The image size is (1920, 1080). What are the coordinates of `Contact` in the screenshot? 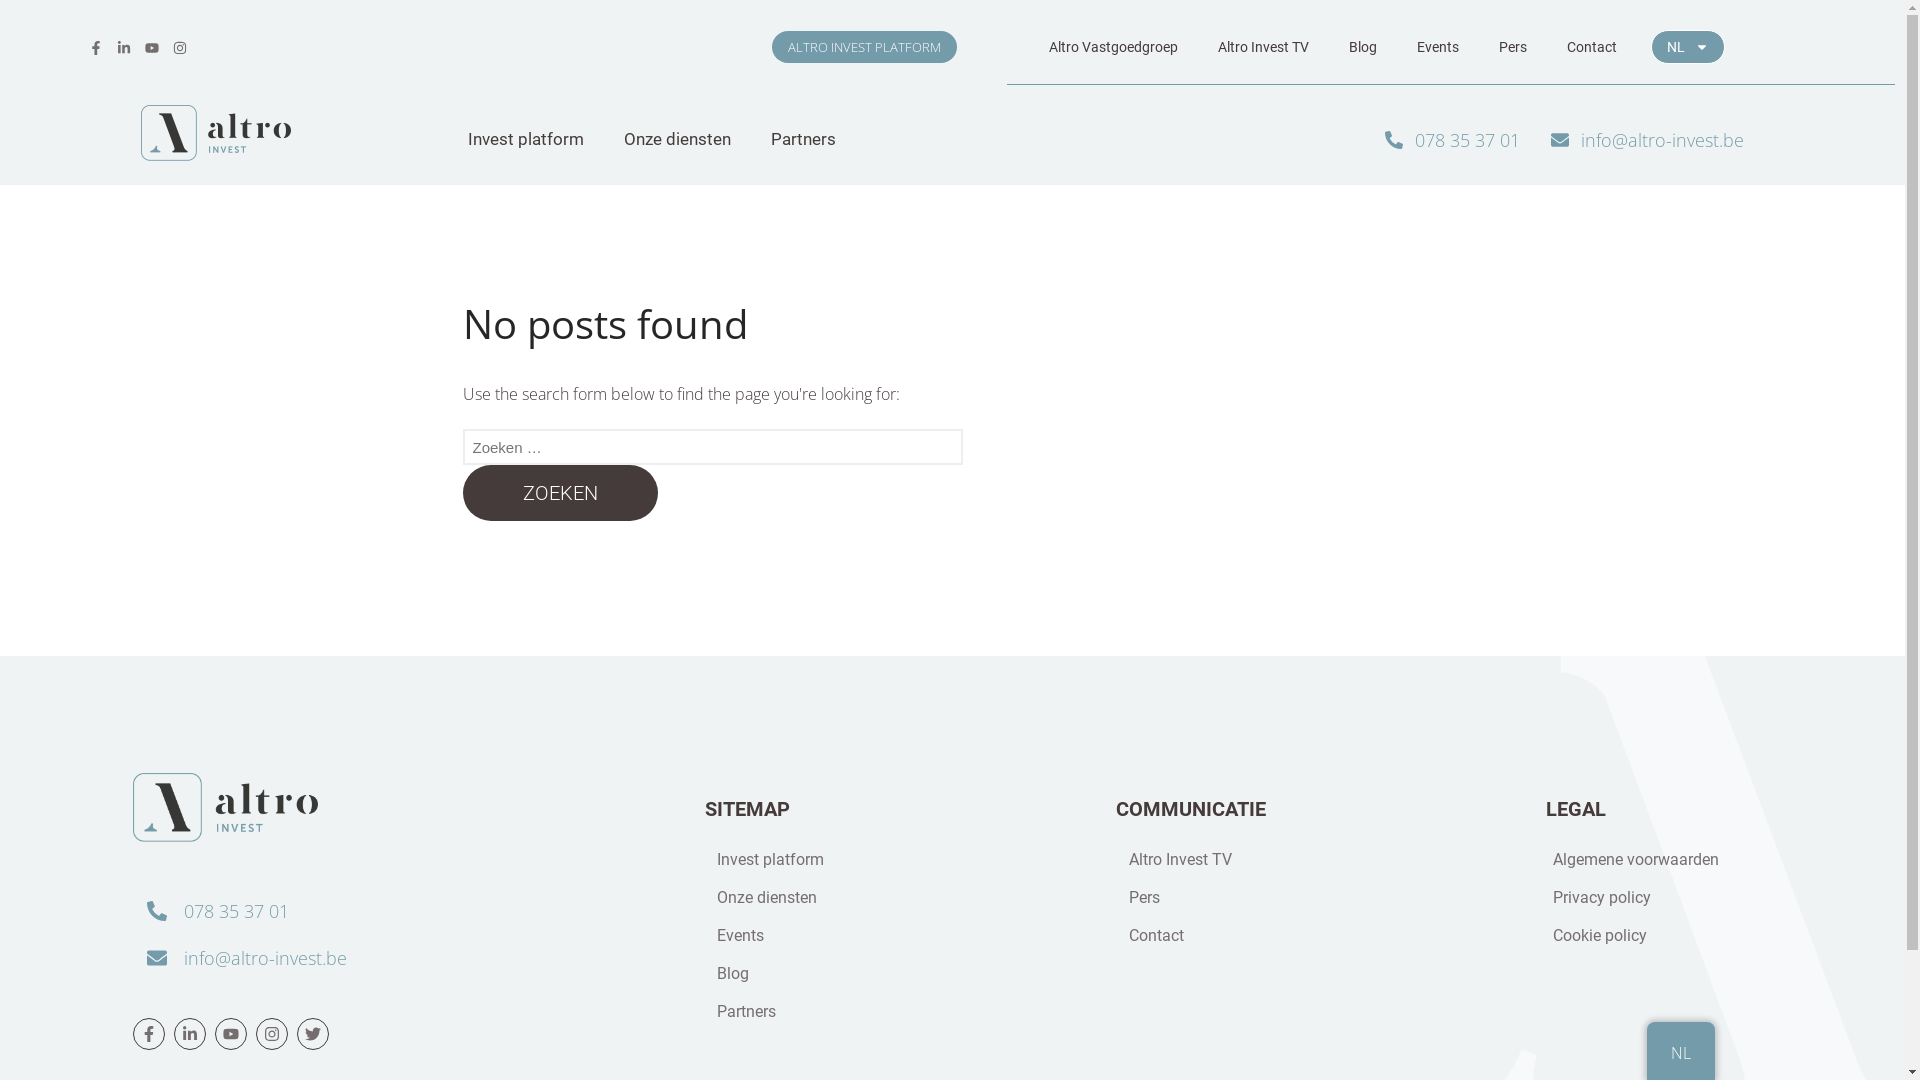 It's located at (1328, 936).